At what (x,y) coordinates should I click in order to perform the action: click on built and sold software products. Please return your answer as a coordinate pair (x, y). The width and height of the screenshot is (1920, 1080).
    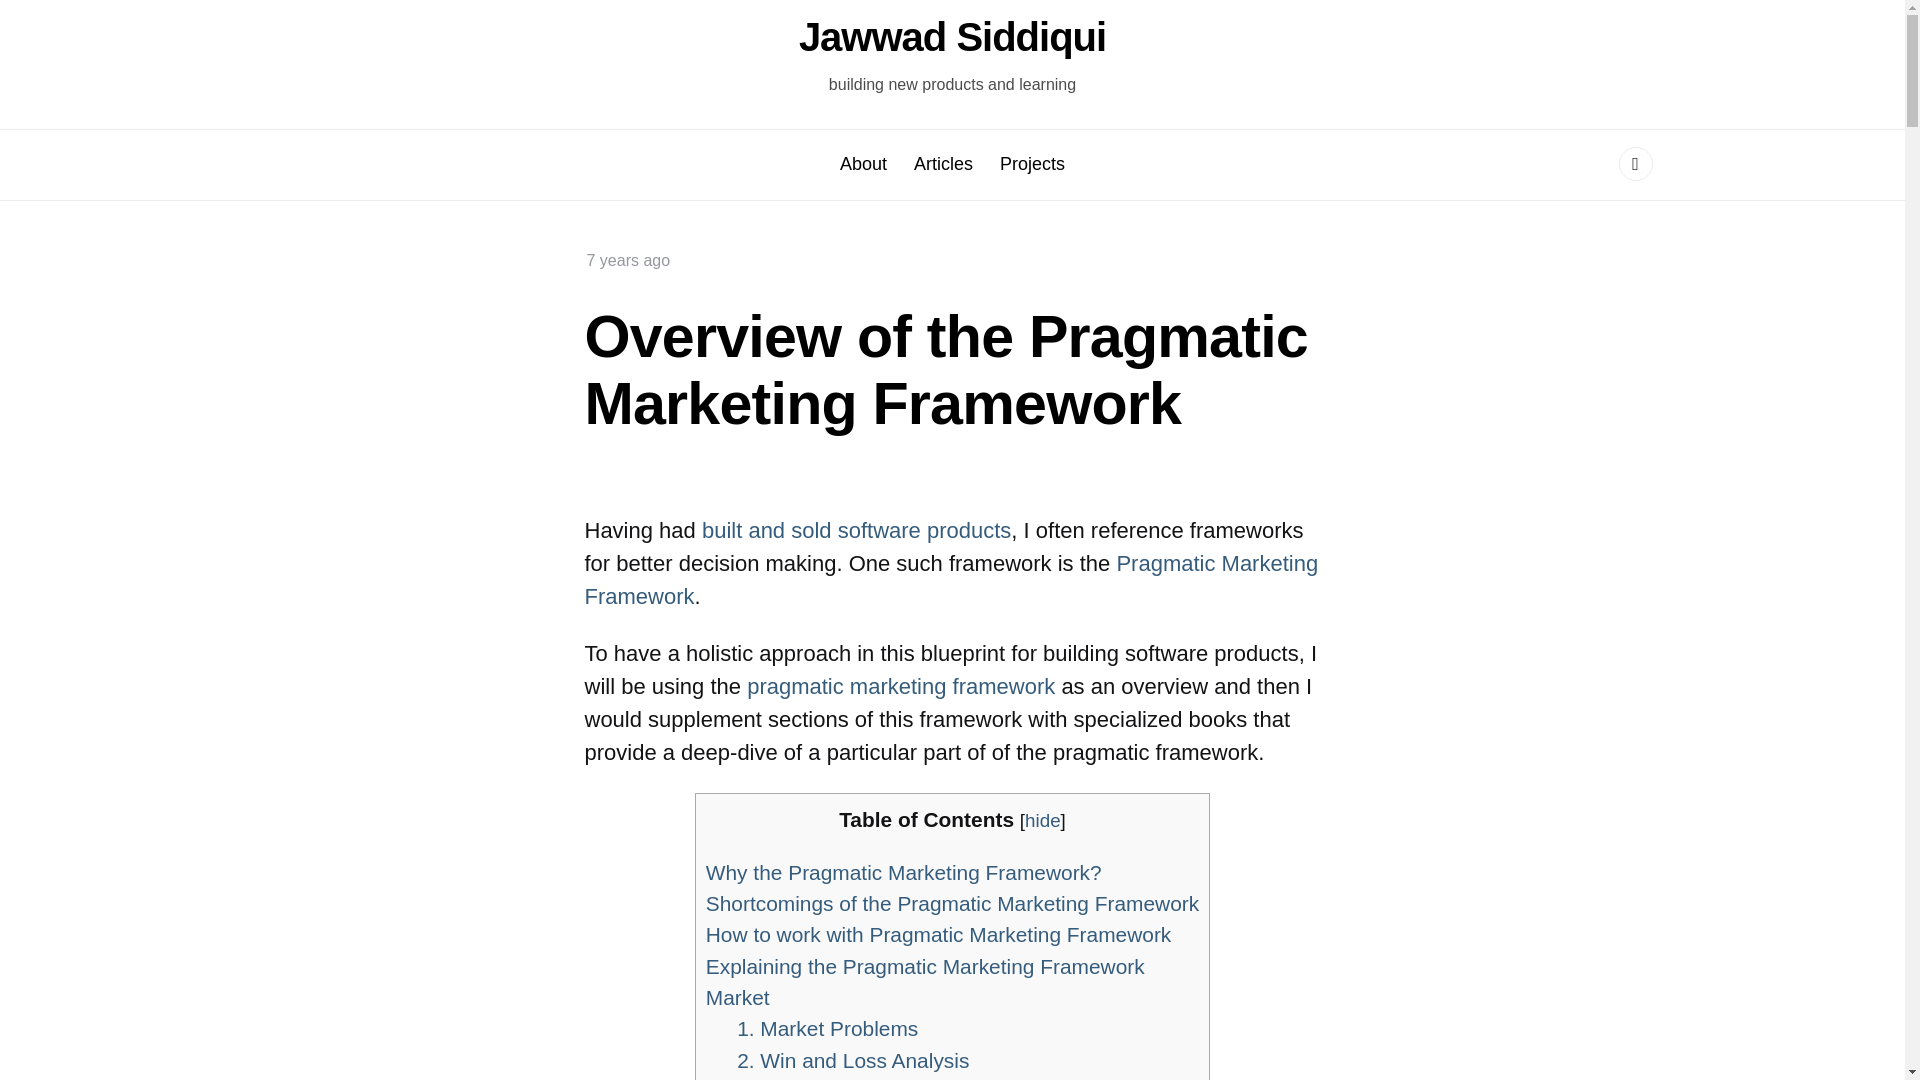
    Looking at the image, I should click on (856, 530).